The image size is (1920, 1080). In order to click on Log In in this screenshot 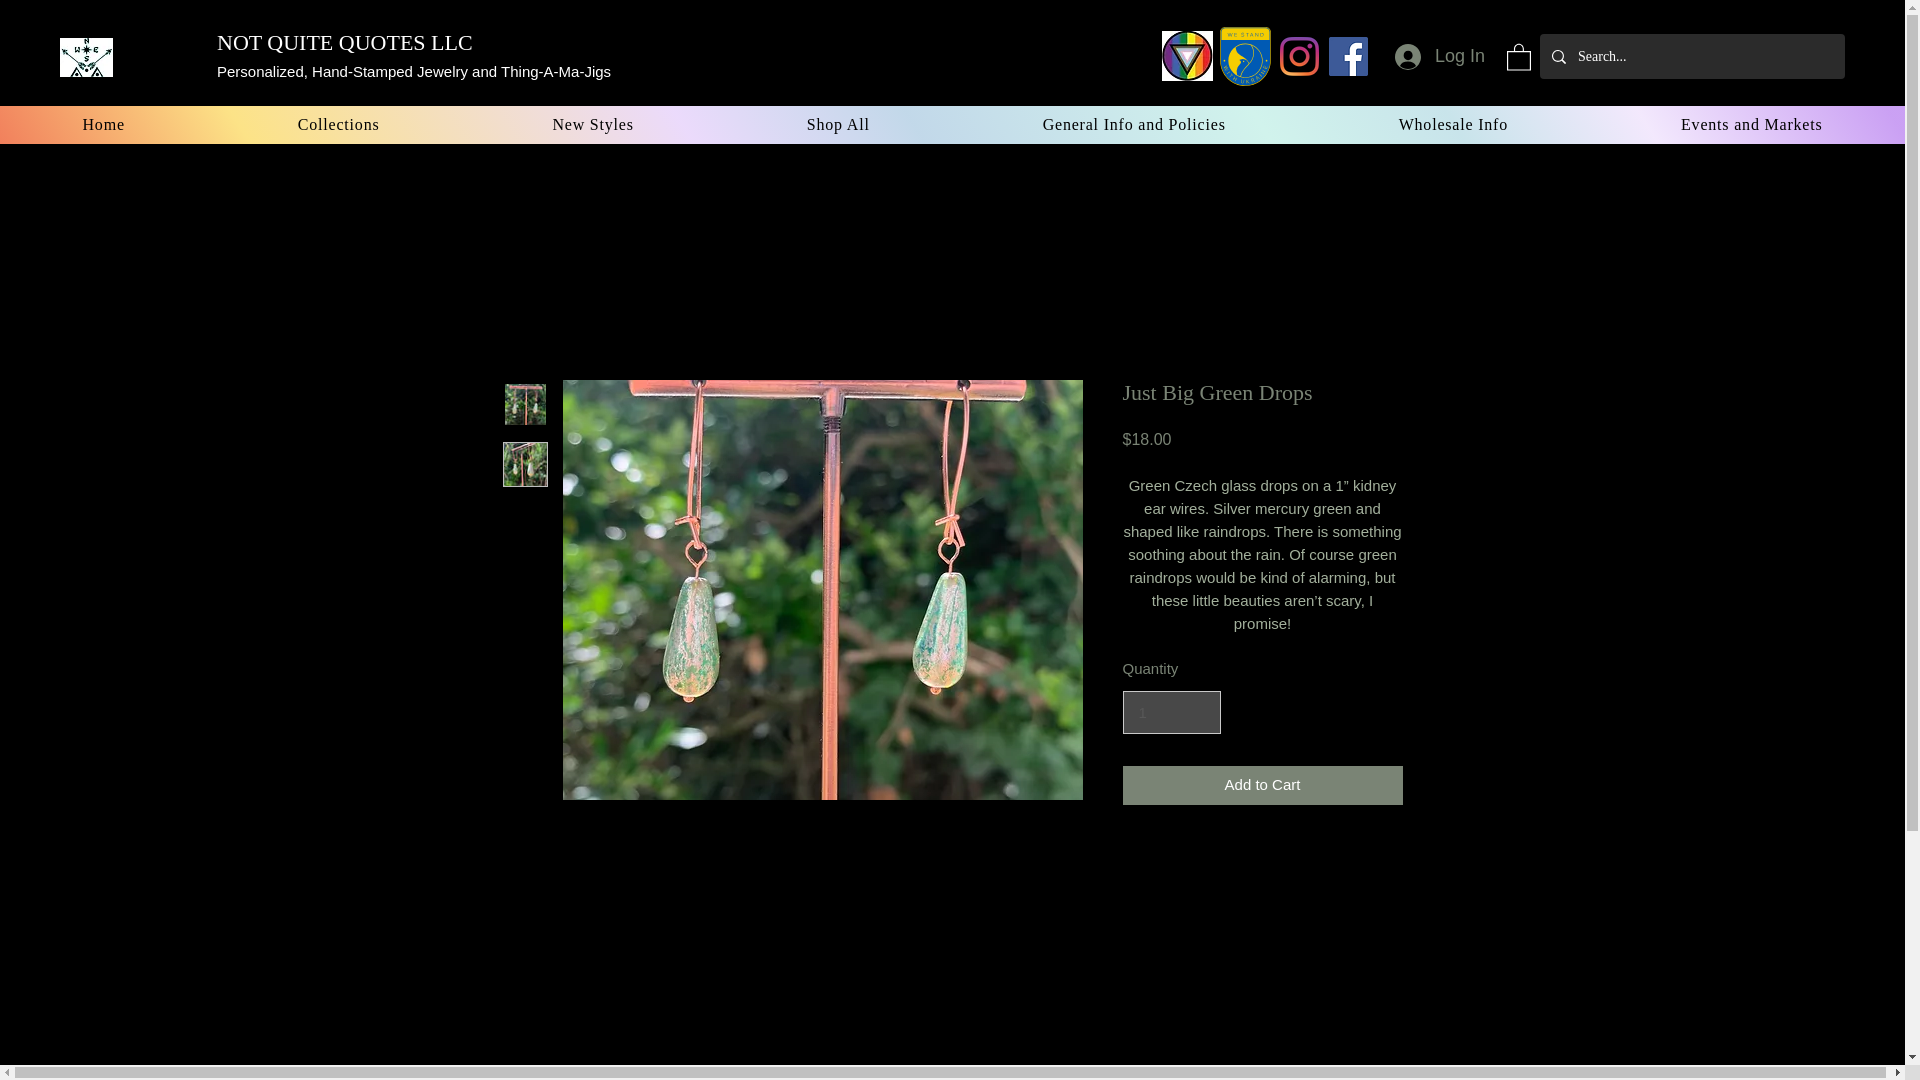, I will do `click(1440, 56)`.